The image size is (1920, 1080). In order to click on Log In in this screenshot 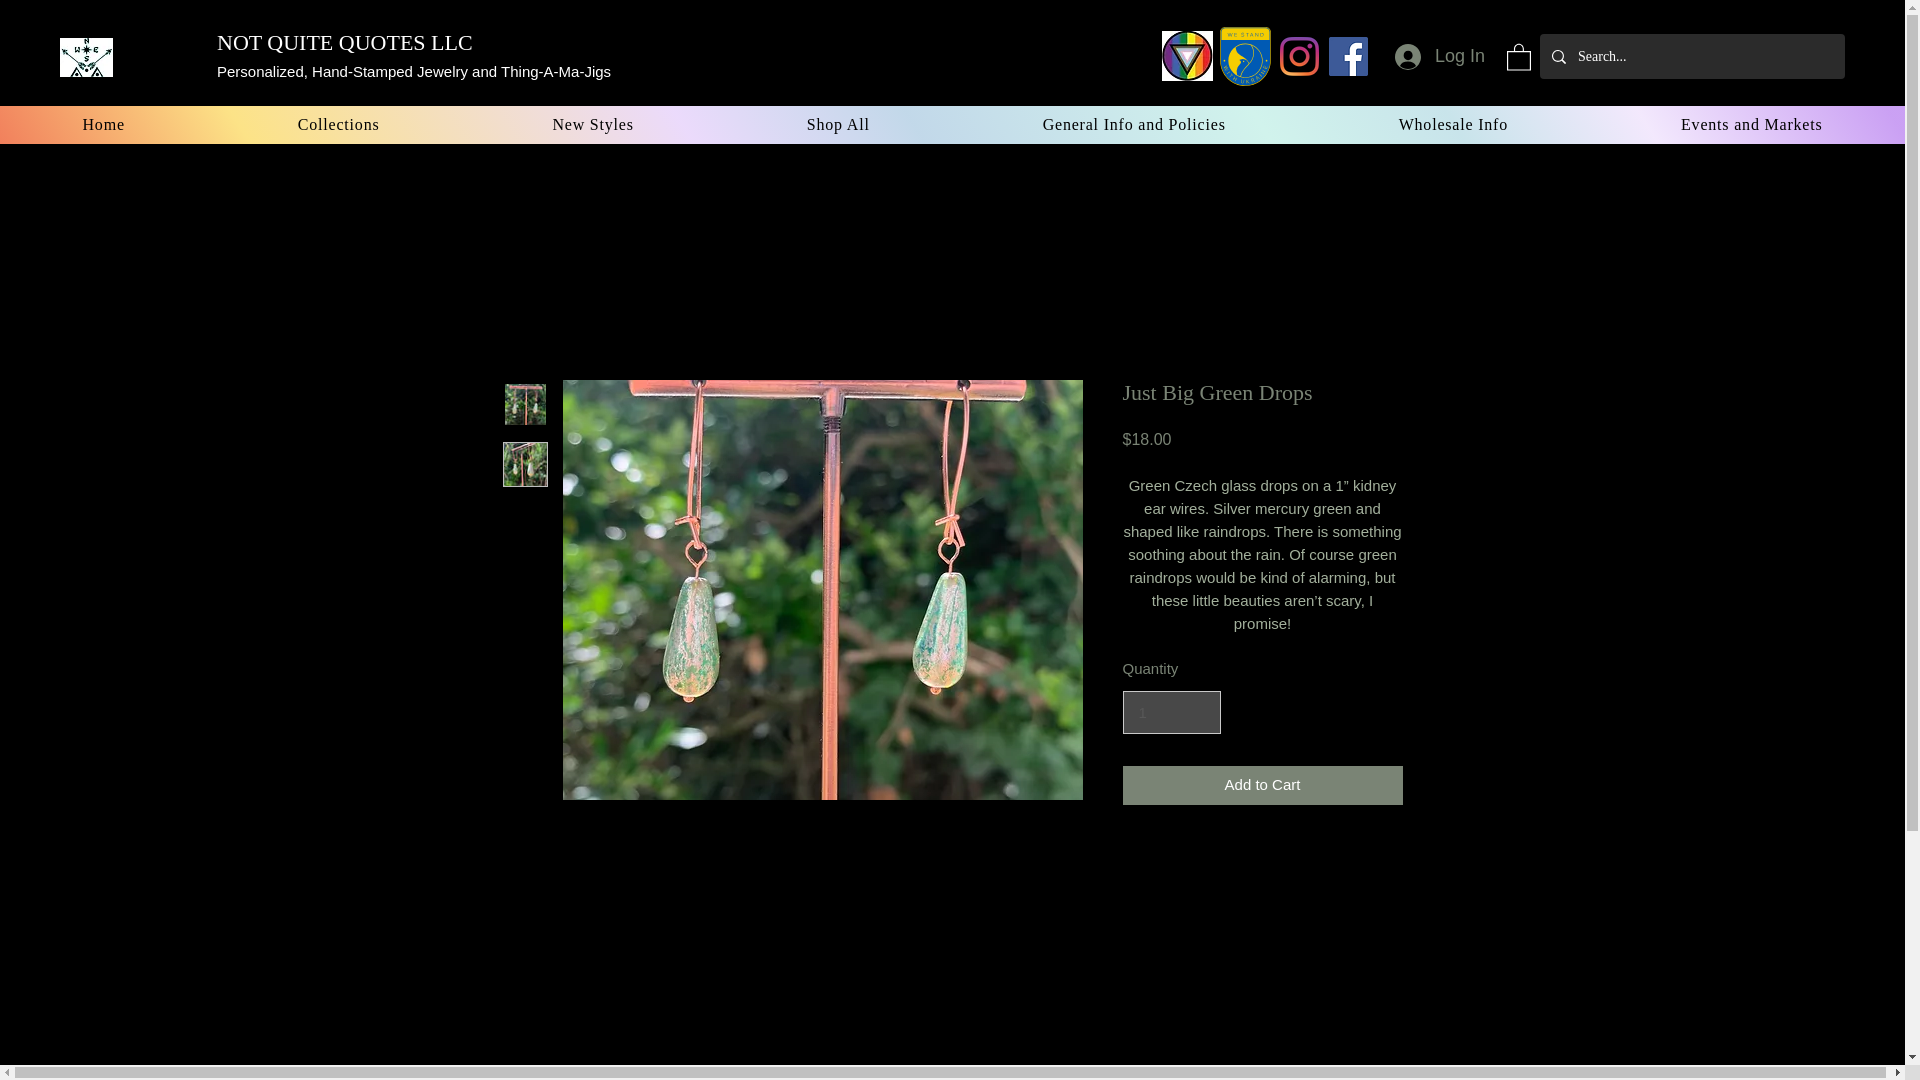, I will do `click(1440, 56)`.